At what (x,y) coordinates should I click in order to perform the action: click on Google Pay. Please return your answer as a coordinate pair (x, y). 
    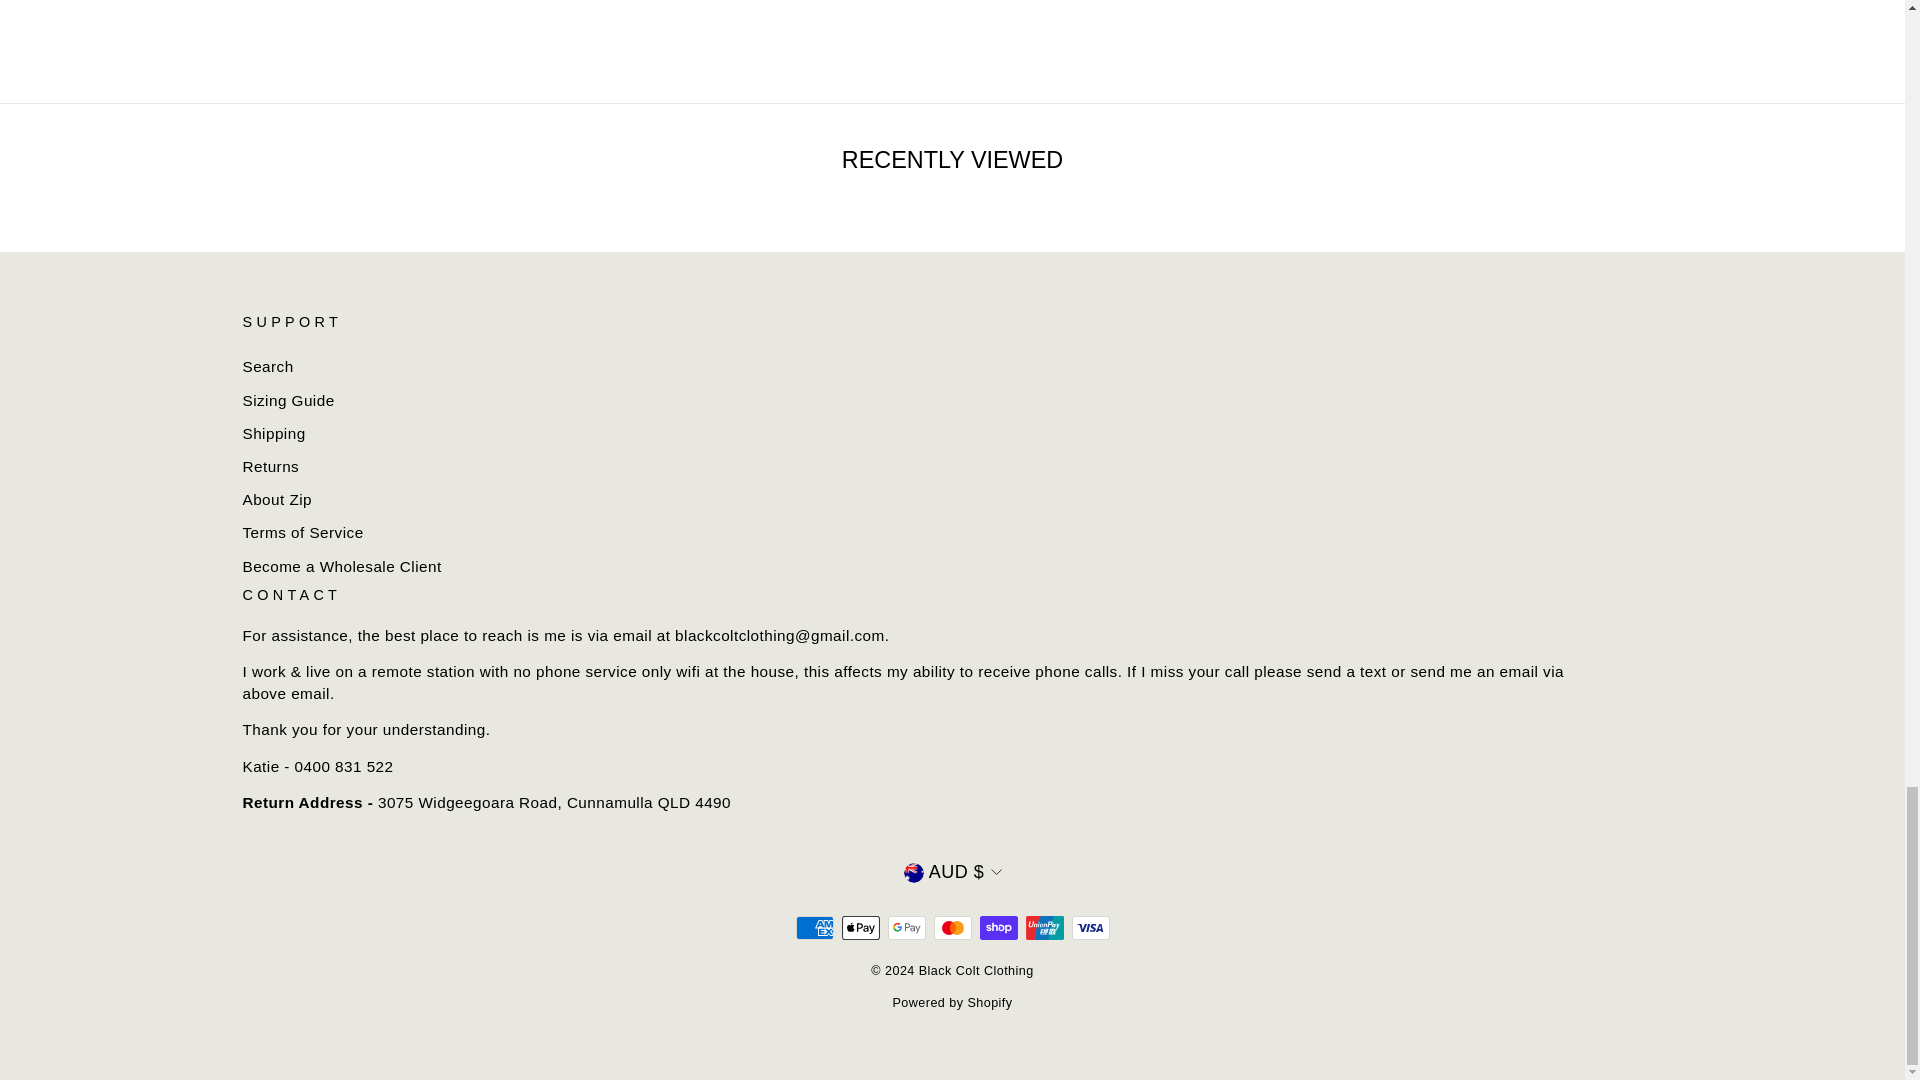
    Looking at the image, I should click on (906, 927).